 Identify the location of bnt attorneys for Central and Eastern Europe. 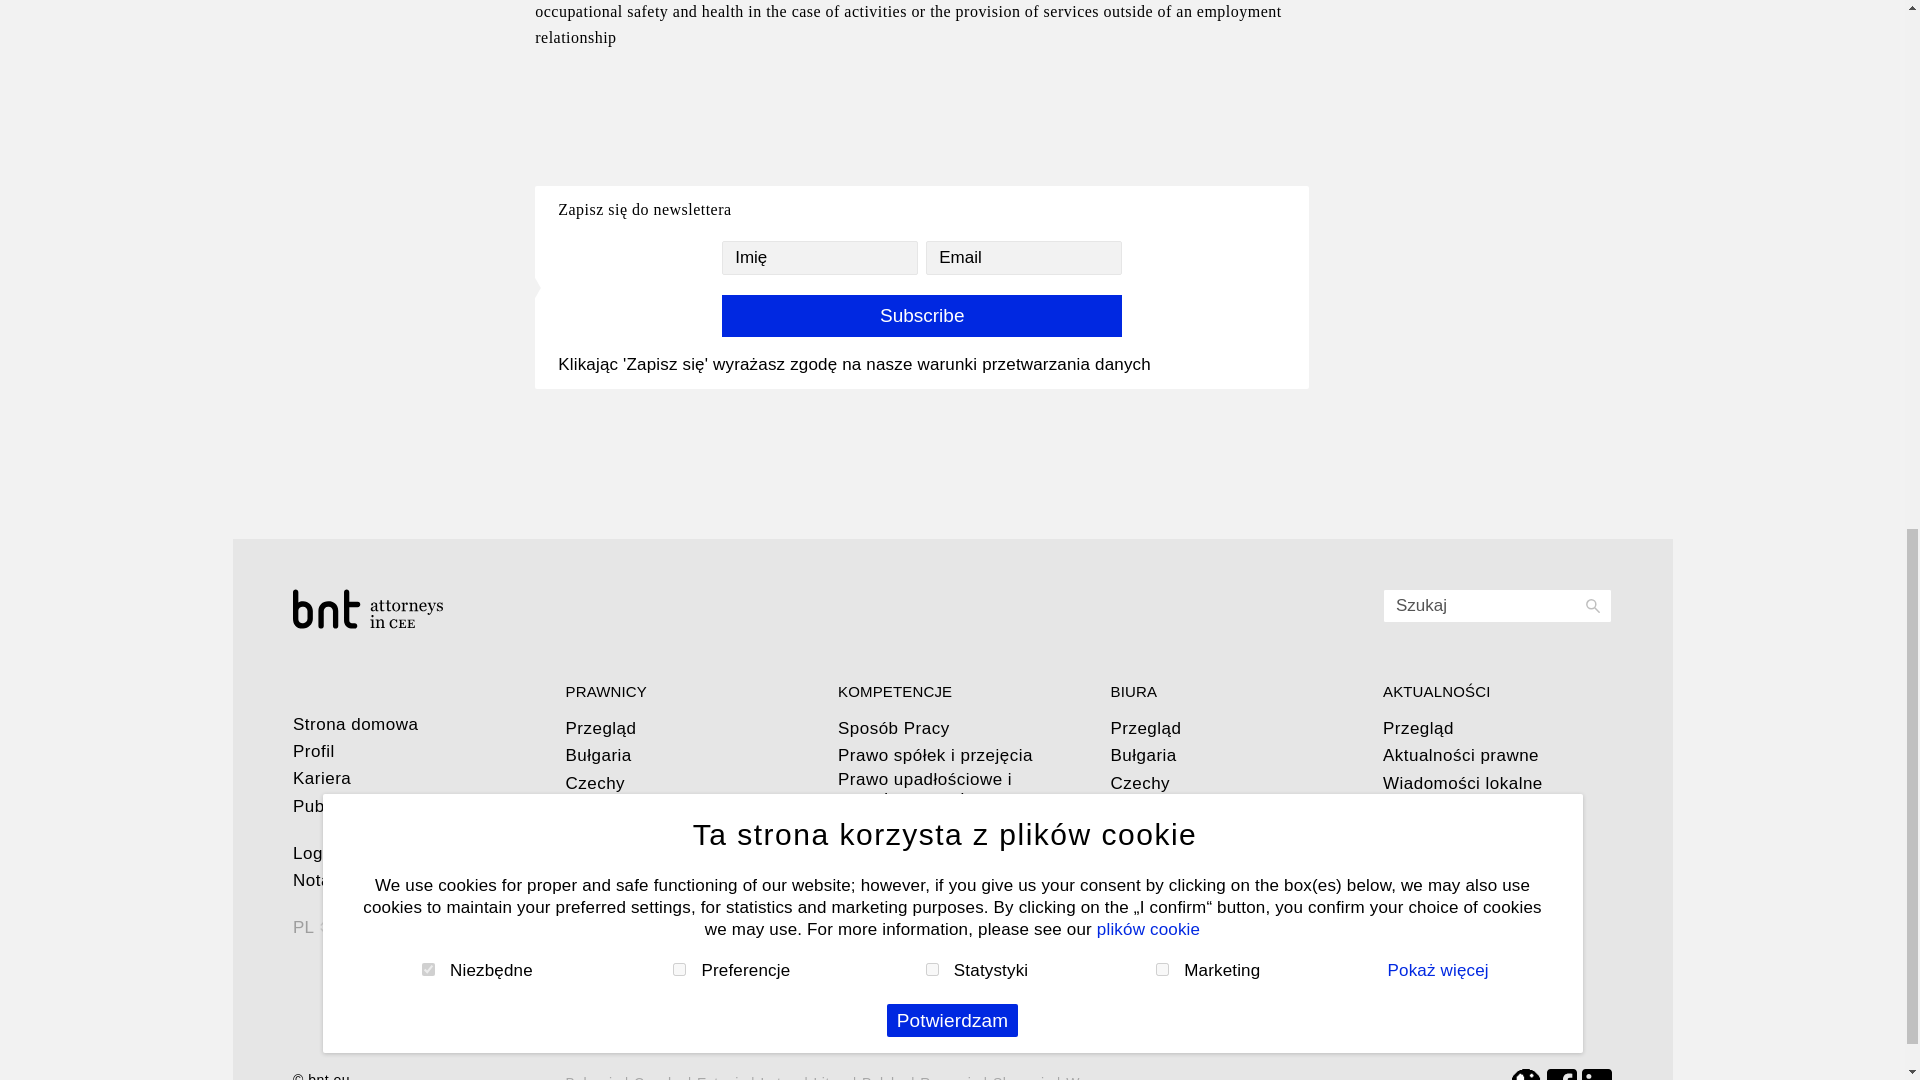
(408, 608).